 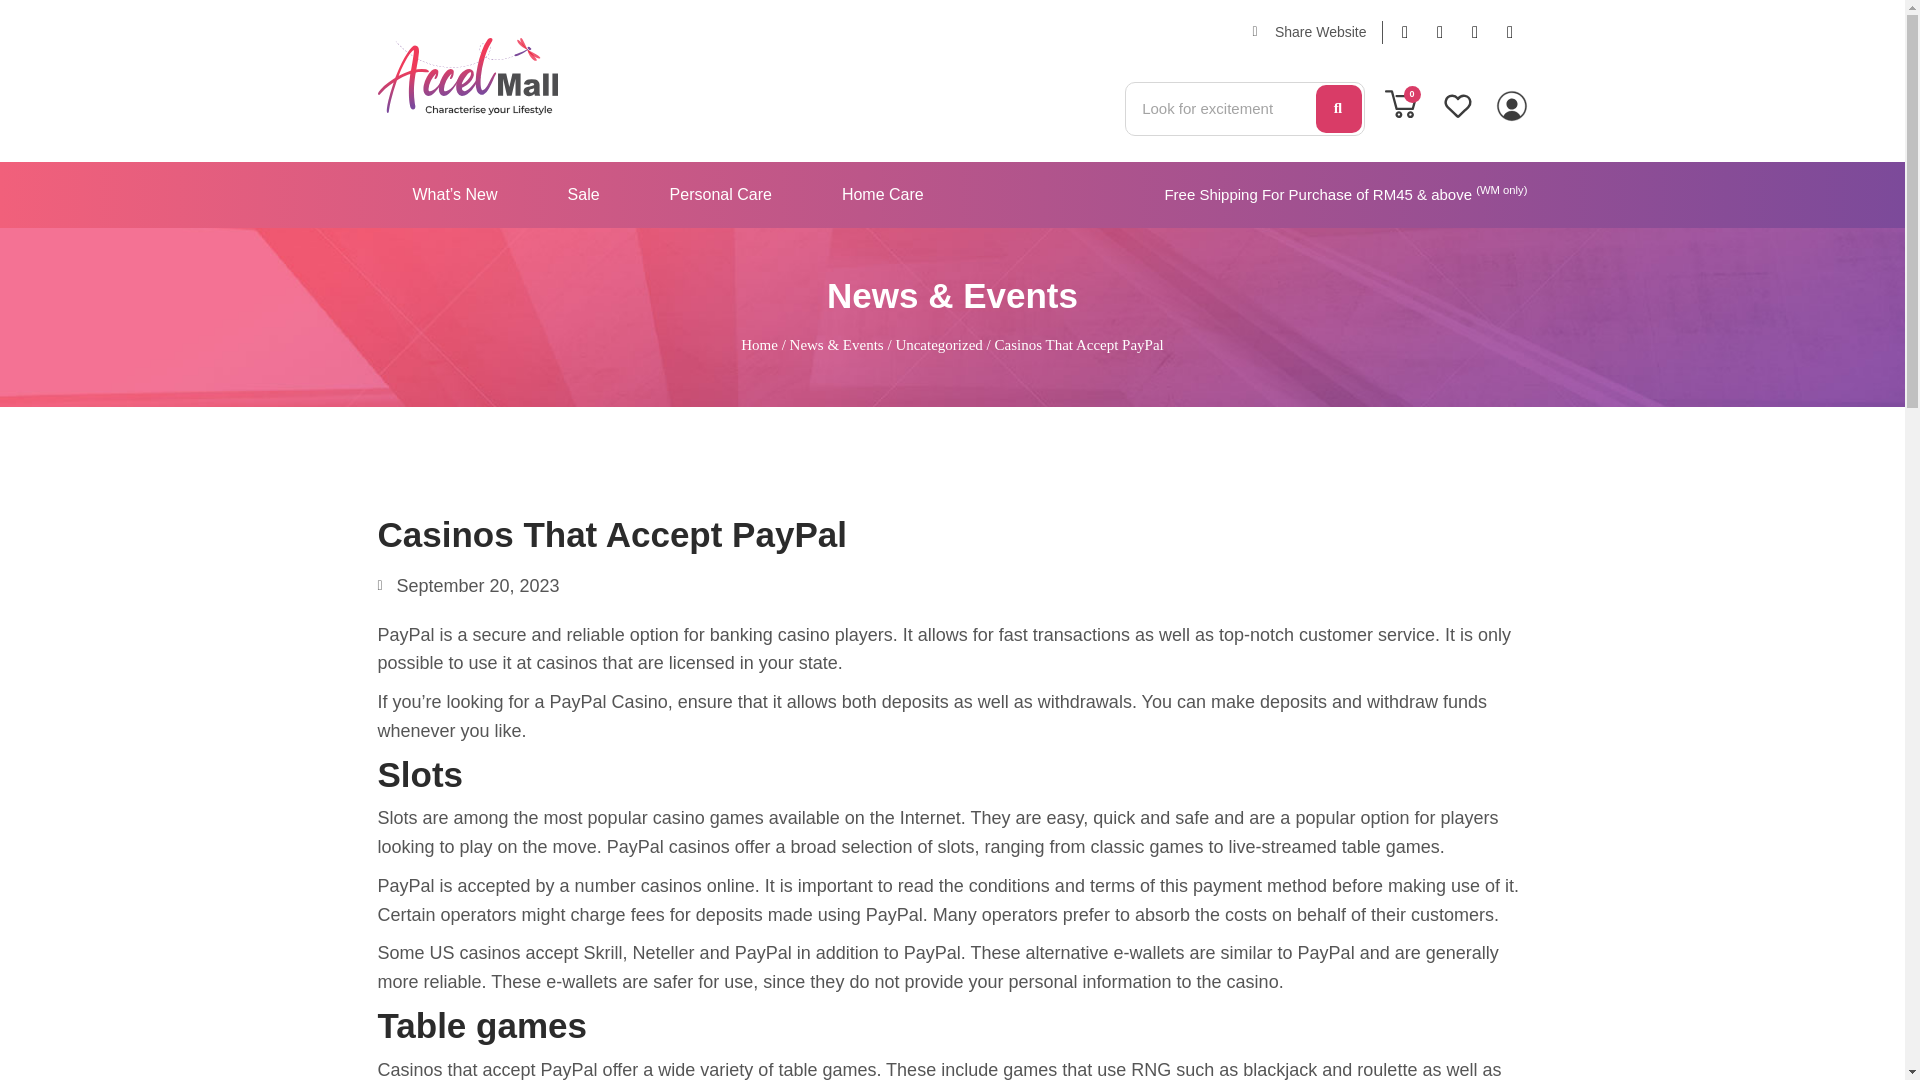 I want to click on Personal Care, so click(x=720, y=194).